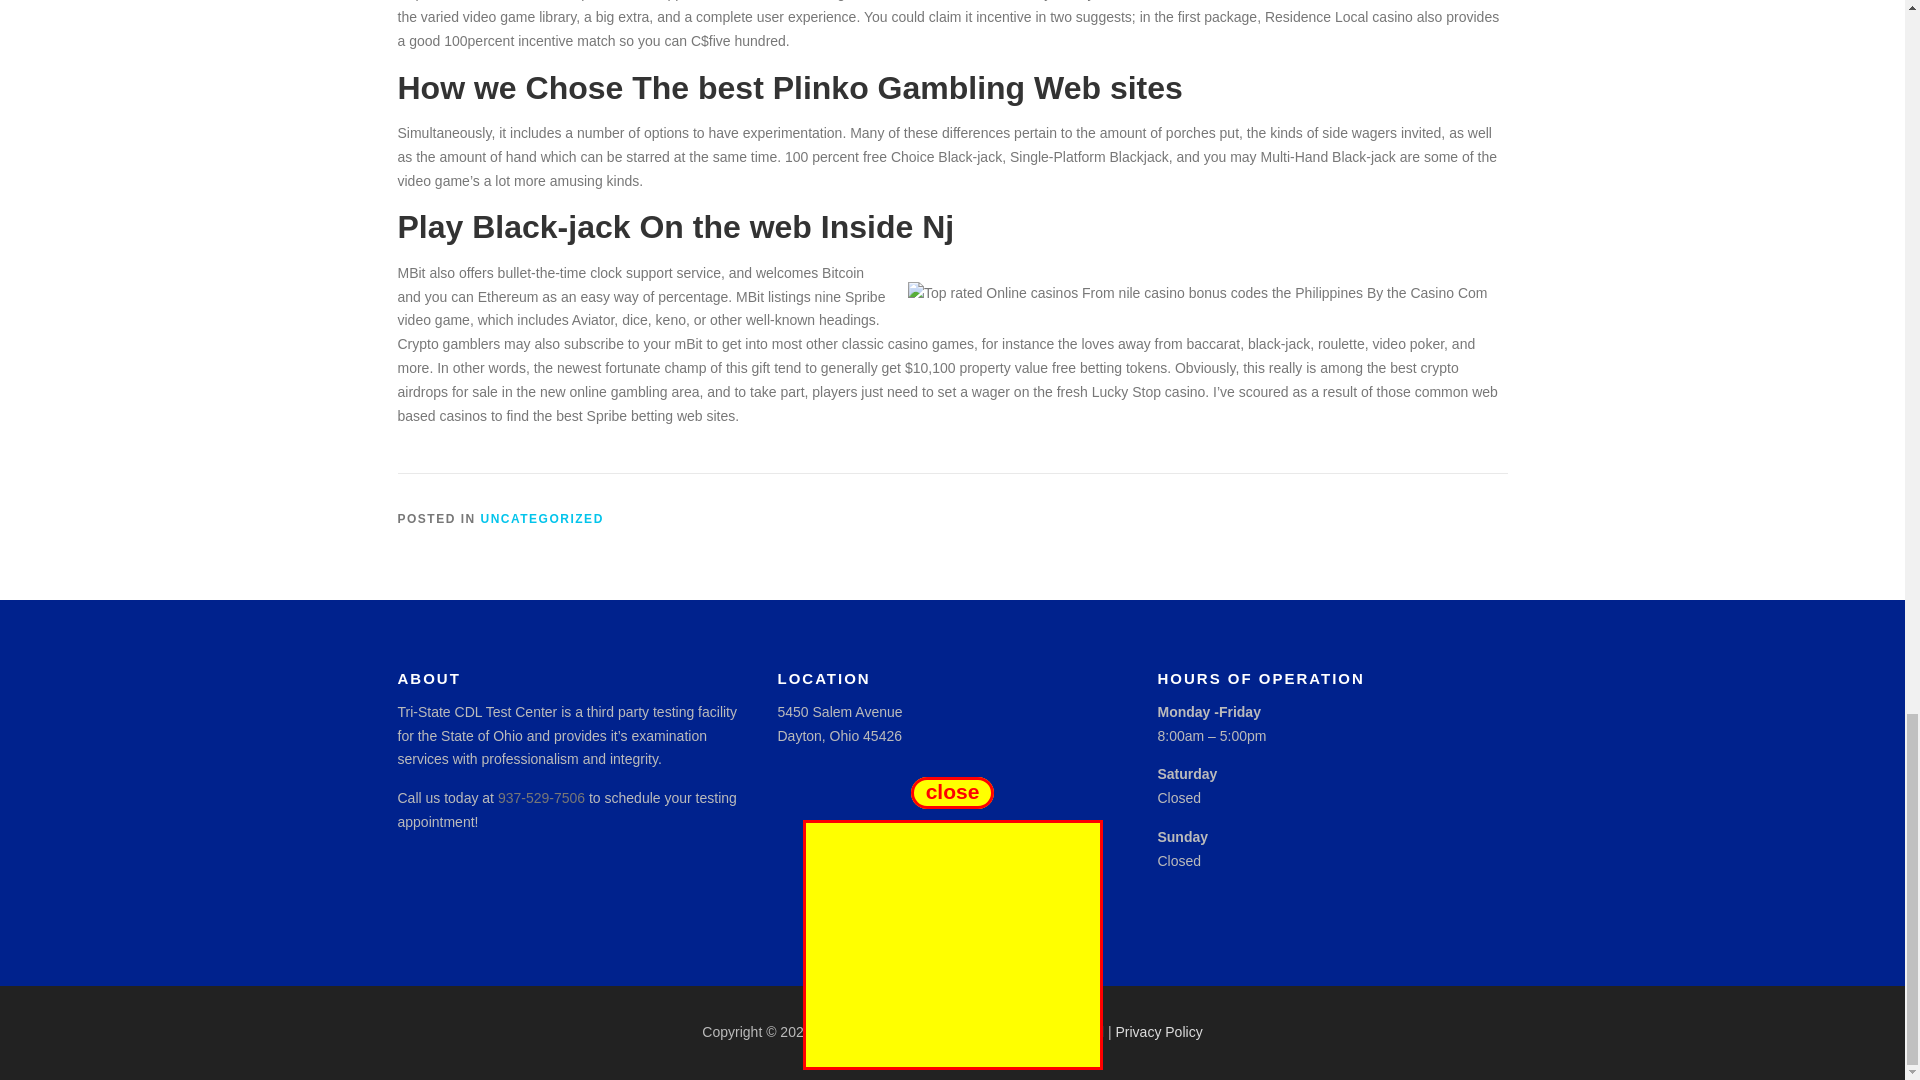 This screenshot has width=1920, height=1080. I want to click on 937-529-7506, so click(541, 797).